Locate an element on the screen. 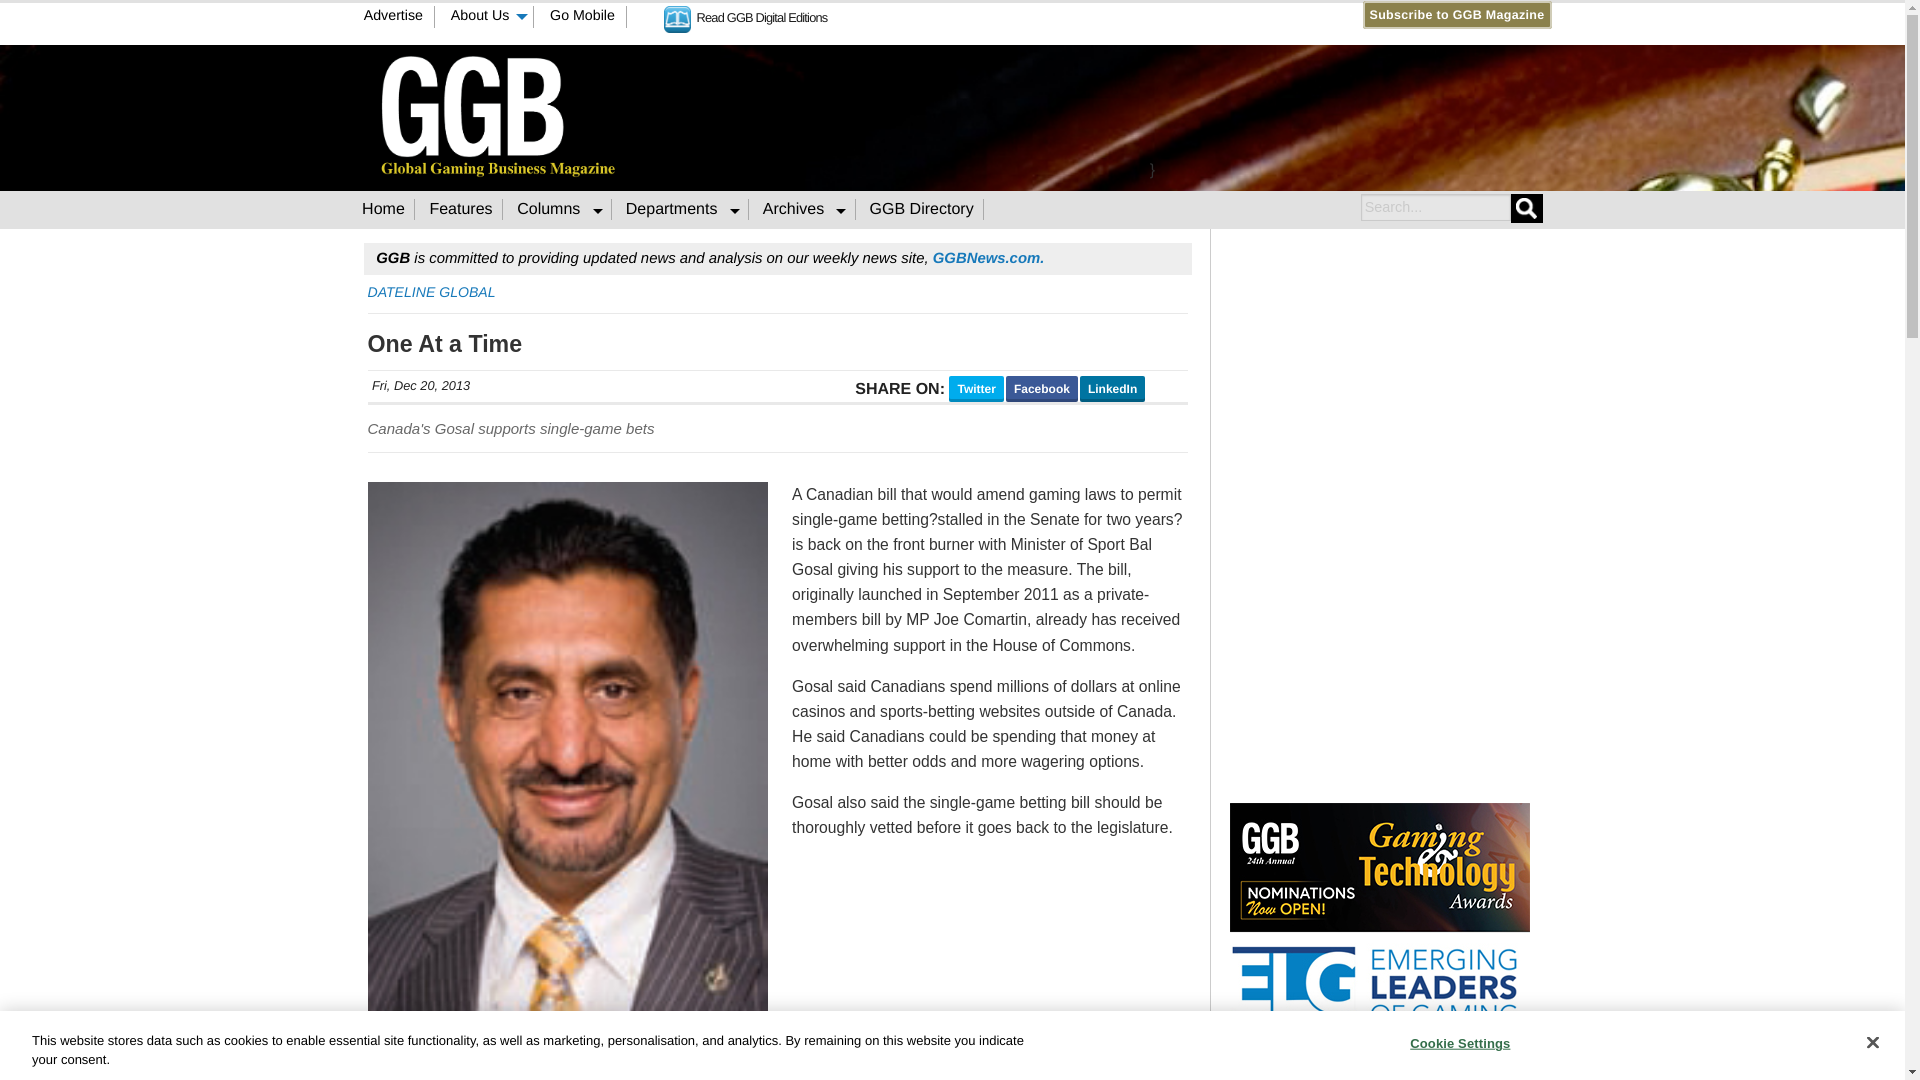  Advertise is located at coordinates (393, 17).